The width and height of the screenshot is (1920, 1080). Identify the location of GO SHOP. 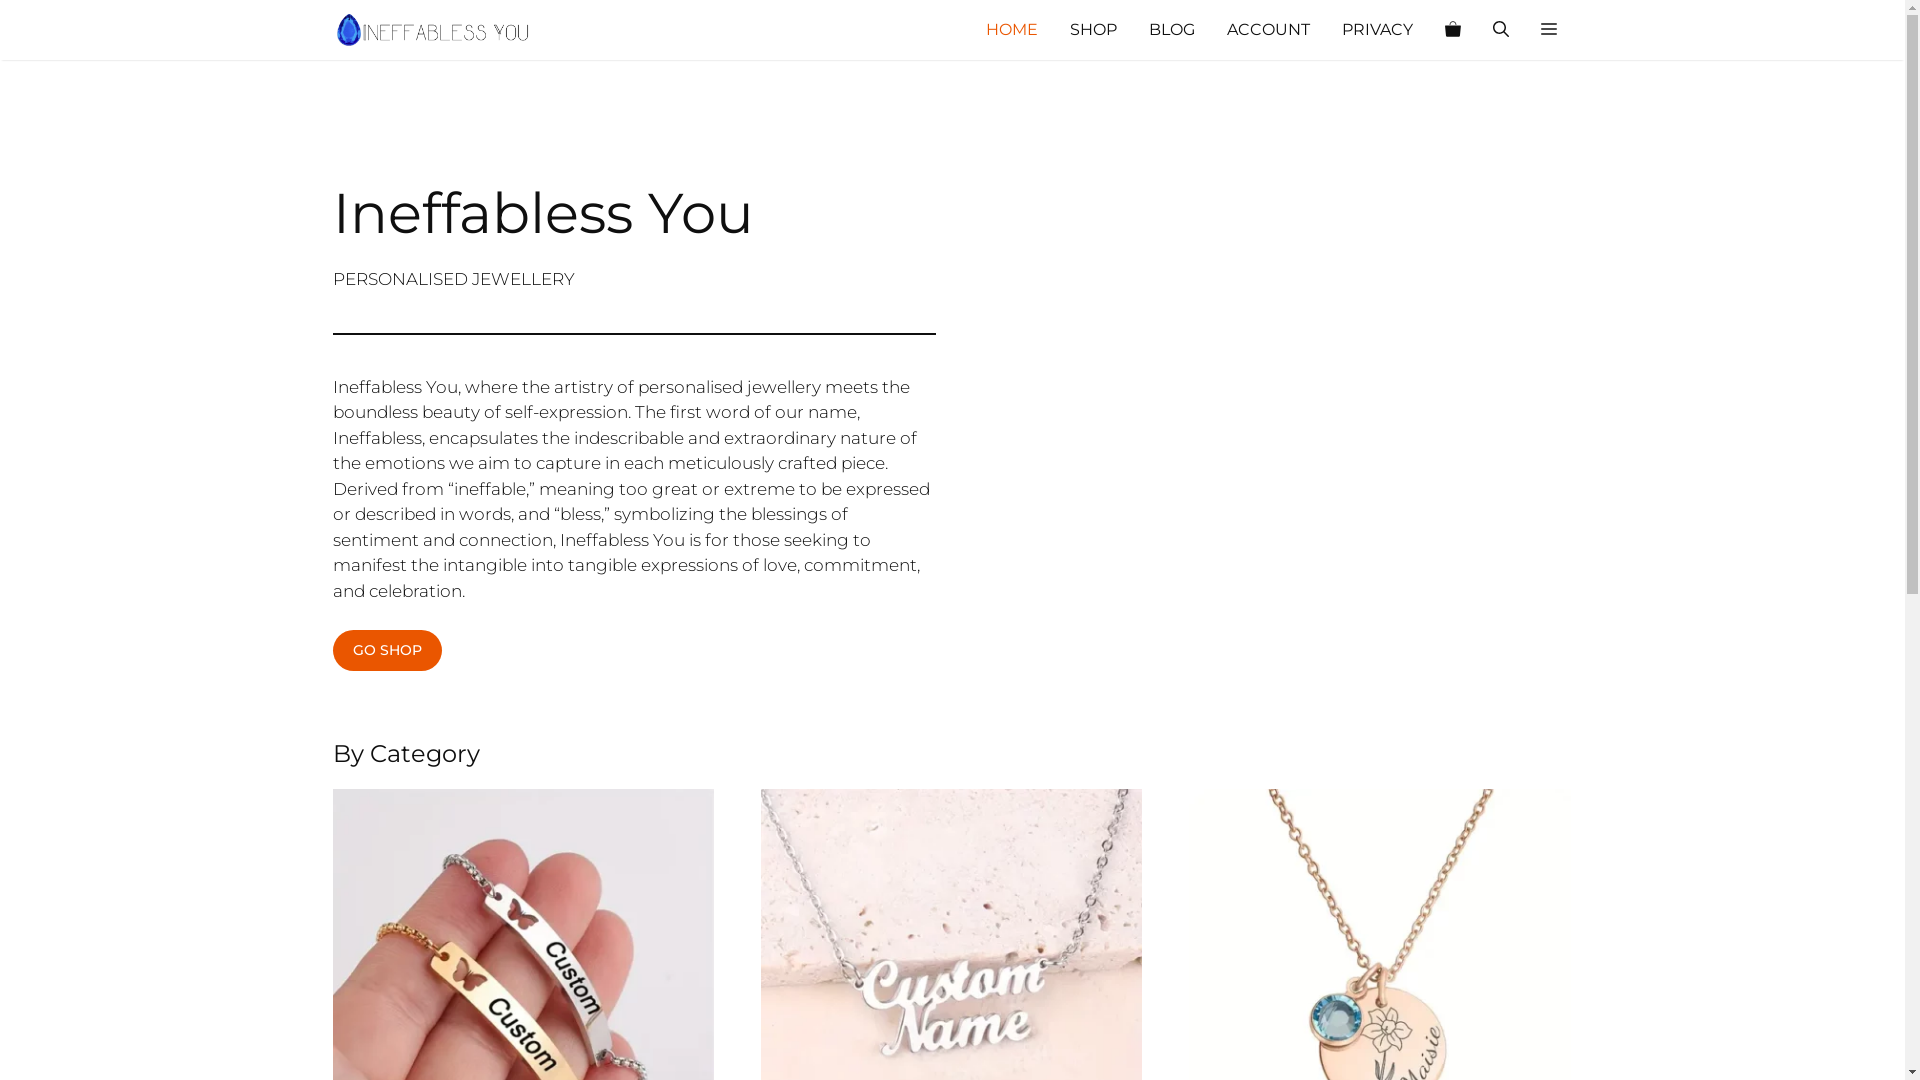
(386, 650).